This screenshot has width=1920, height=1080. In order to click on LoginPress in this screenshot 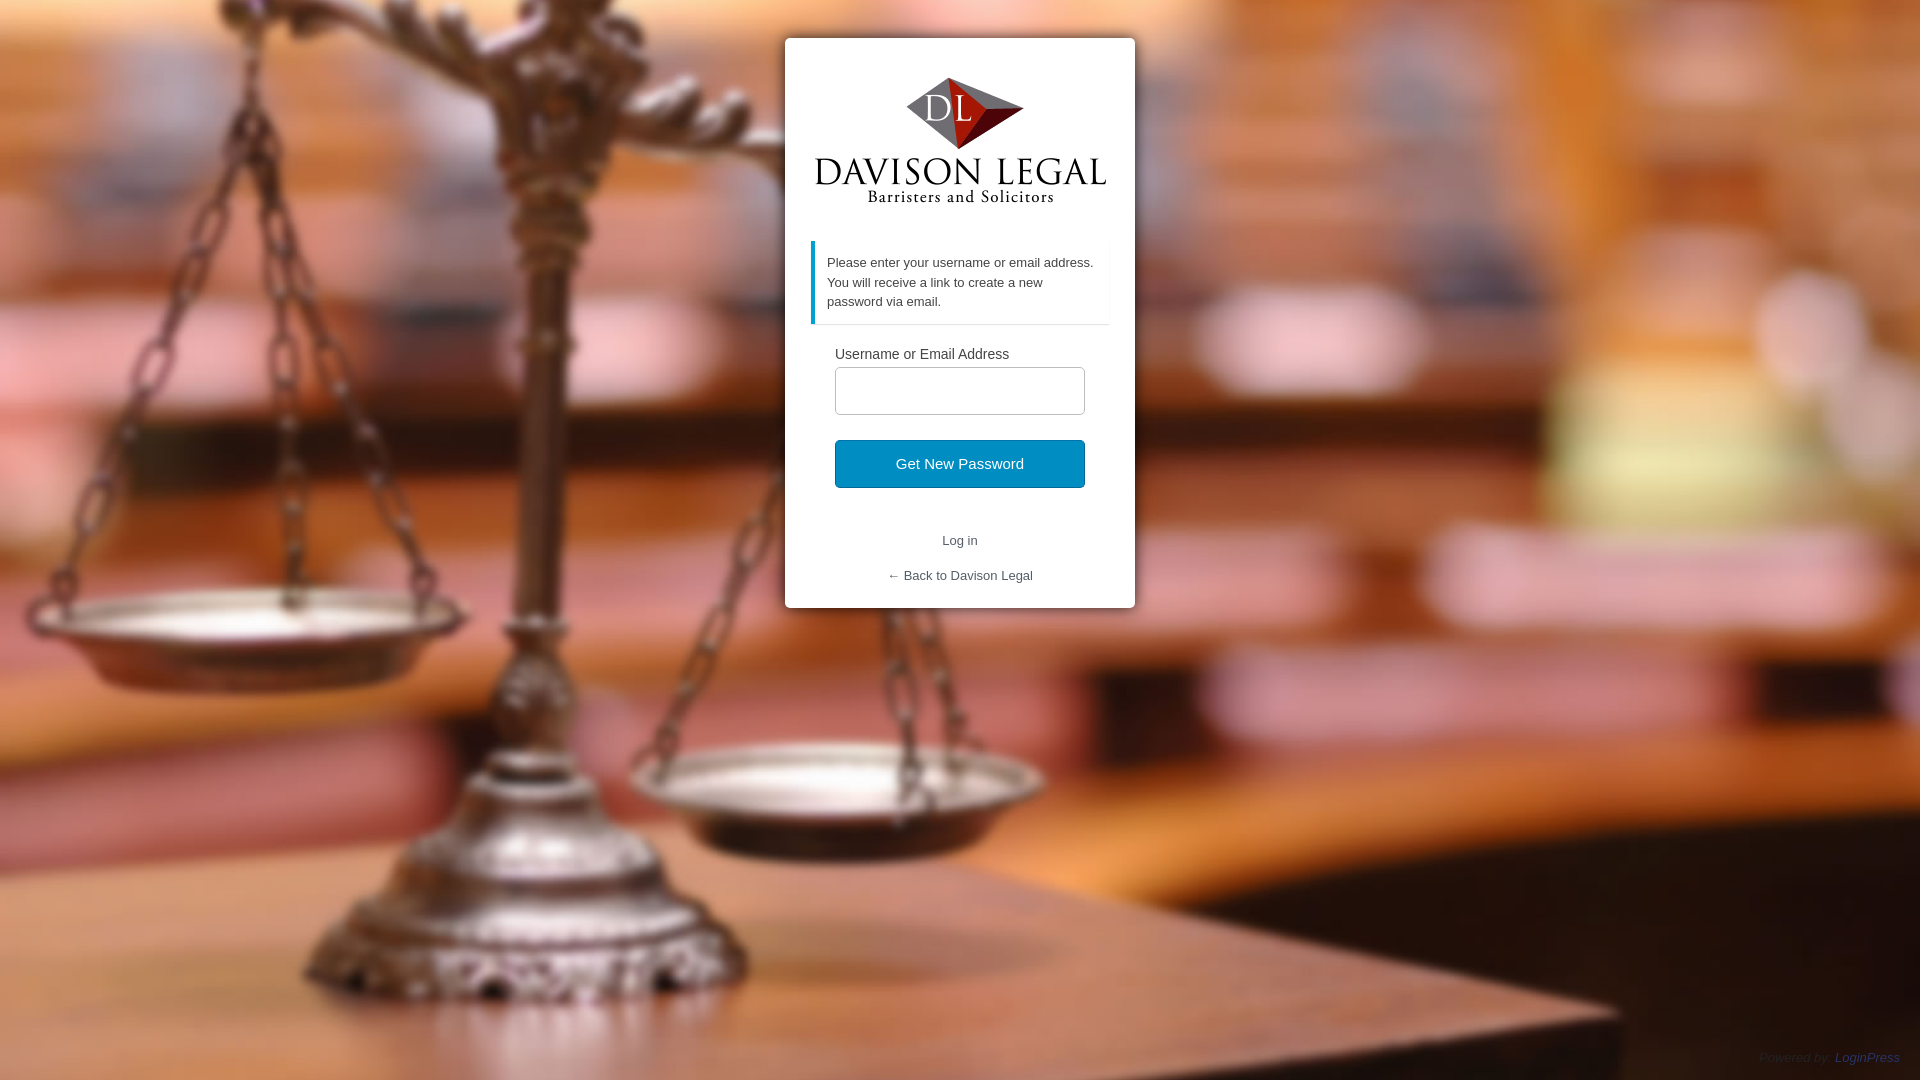, I will do `click(1868, 1058)`.